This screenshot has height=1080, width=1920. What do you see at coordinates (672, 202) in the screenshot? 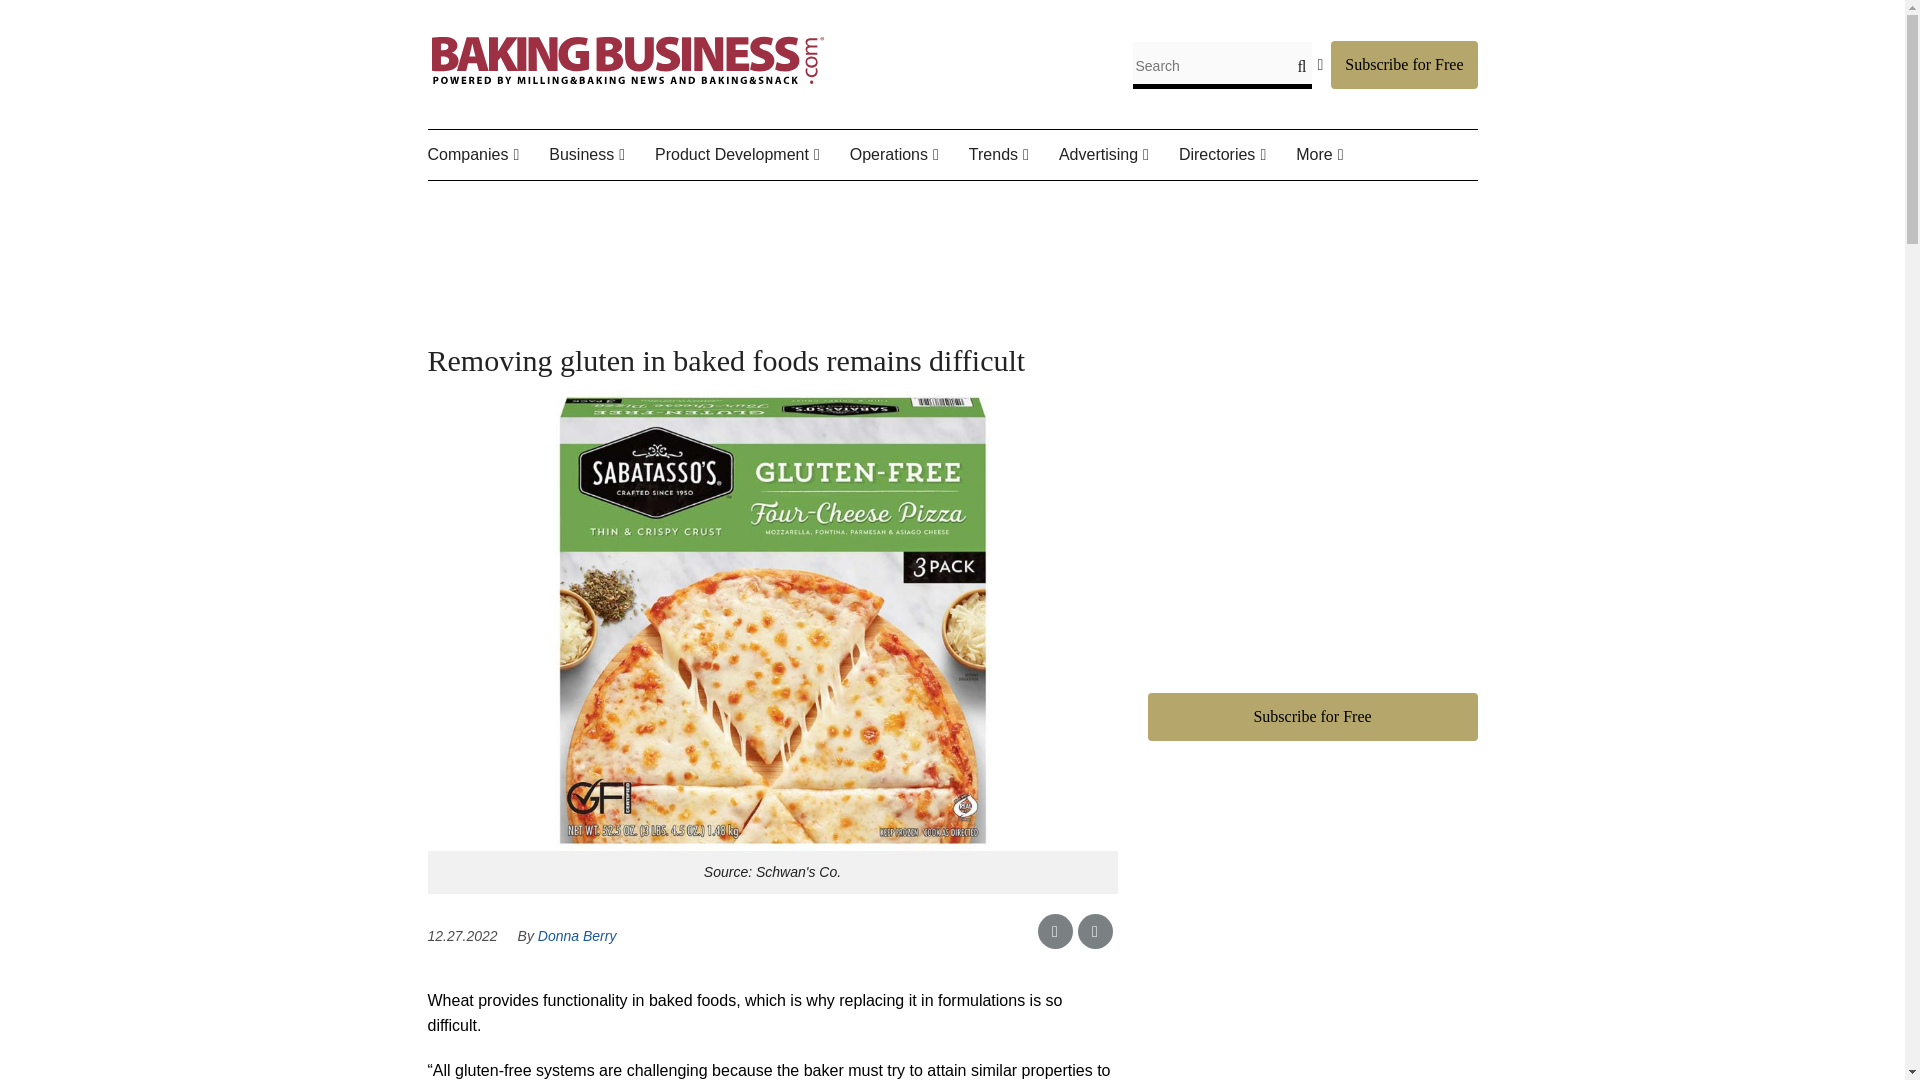
I see `Market Insights` at bounding box center [672, 202].